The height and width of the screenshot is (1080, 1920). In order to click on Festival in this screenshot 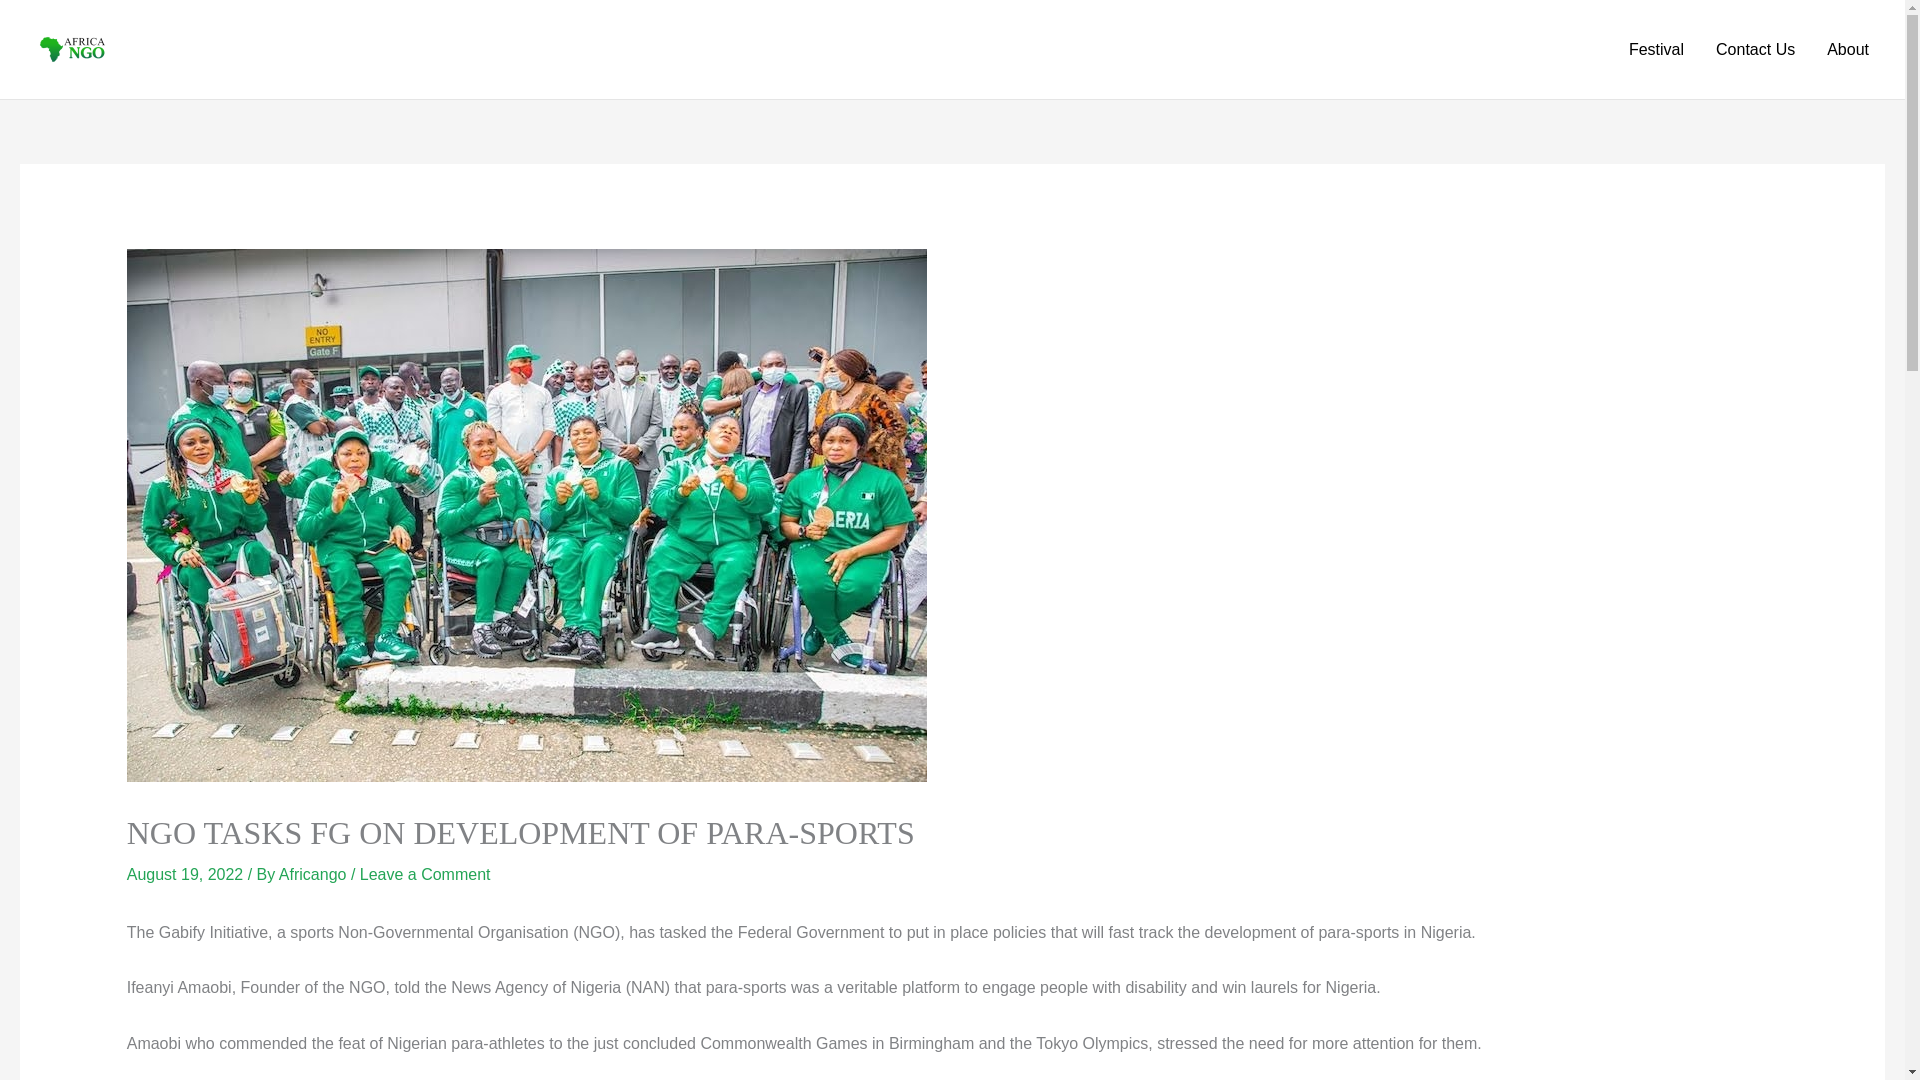, I will do `click(1656, 50)`.